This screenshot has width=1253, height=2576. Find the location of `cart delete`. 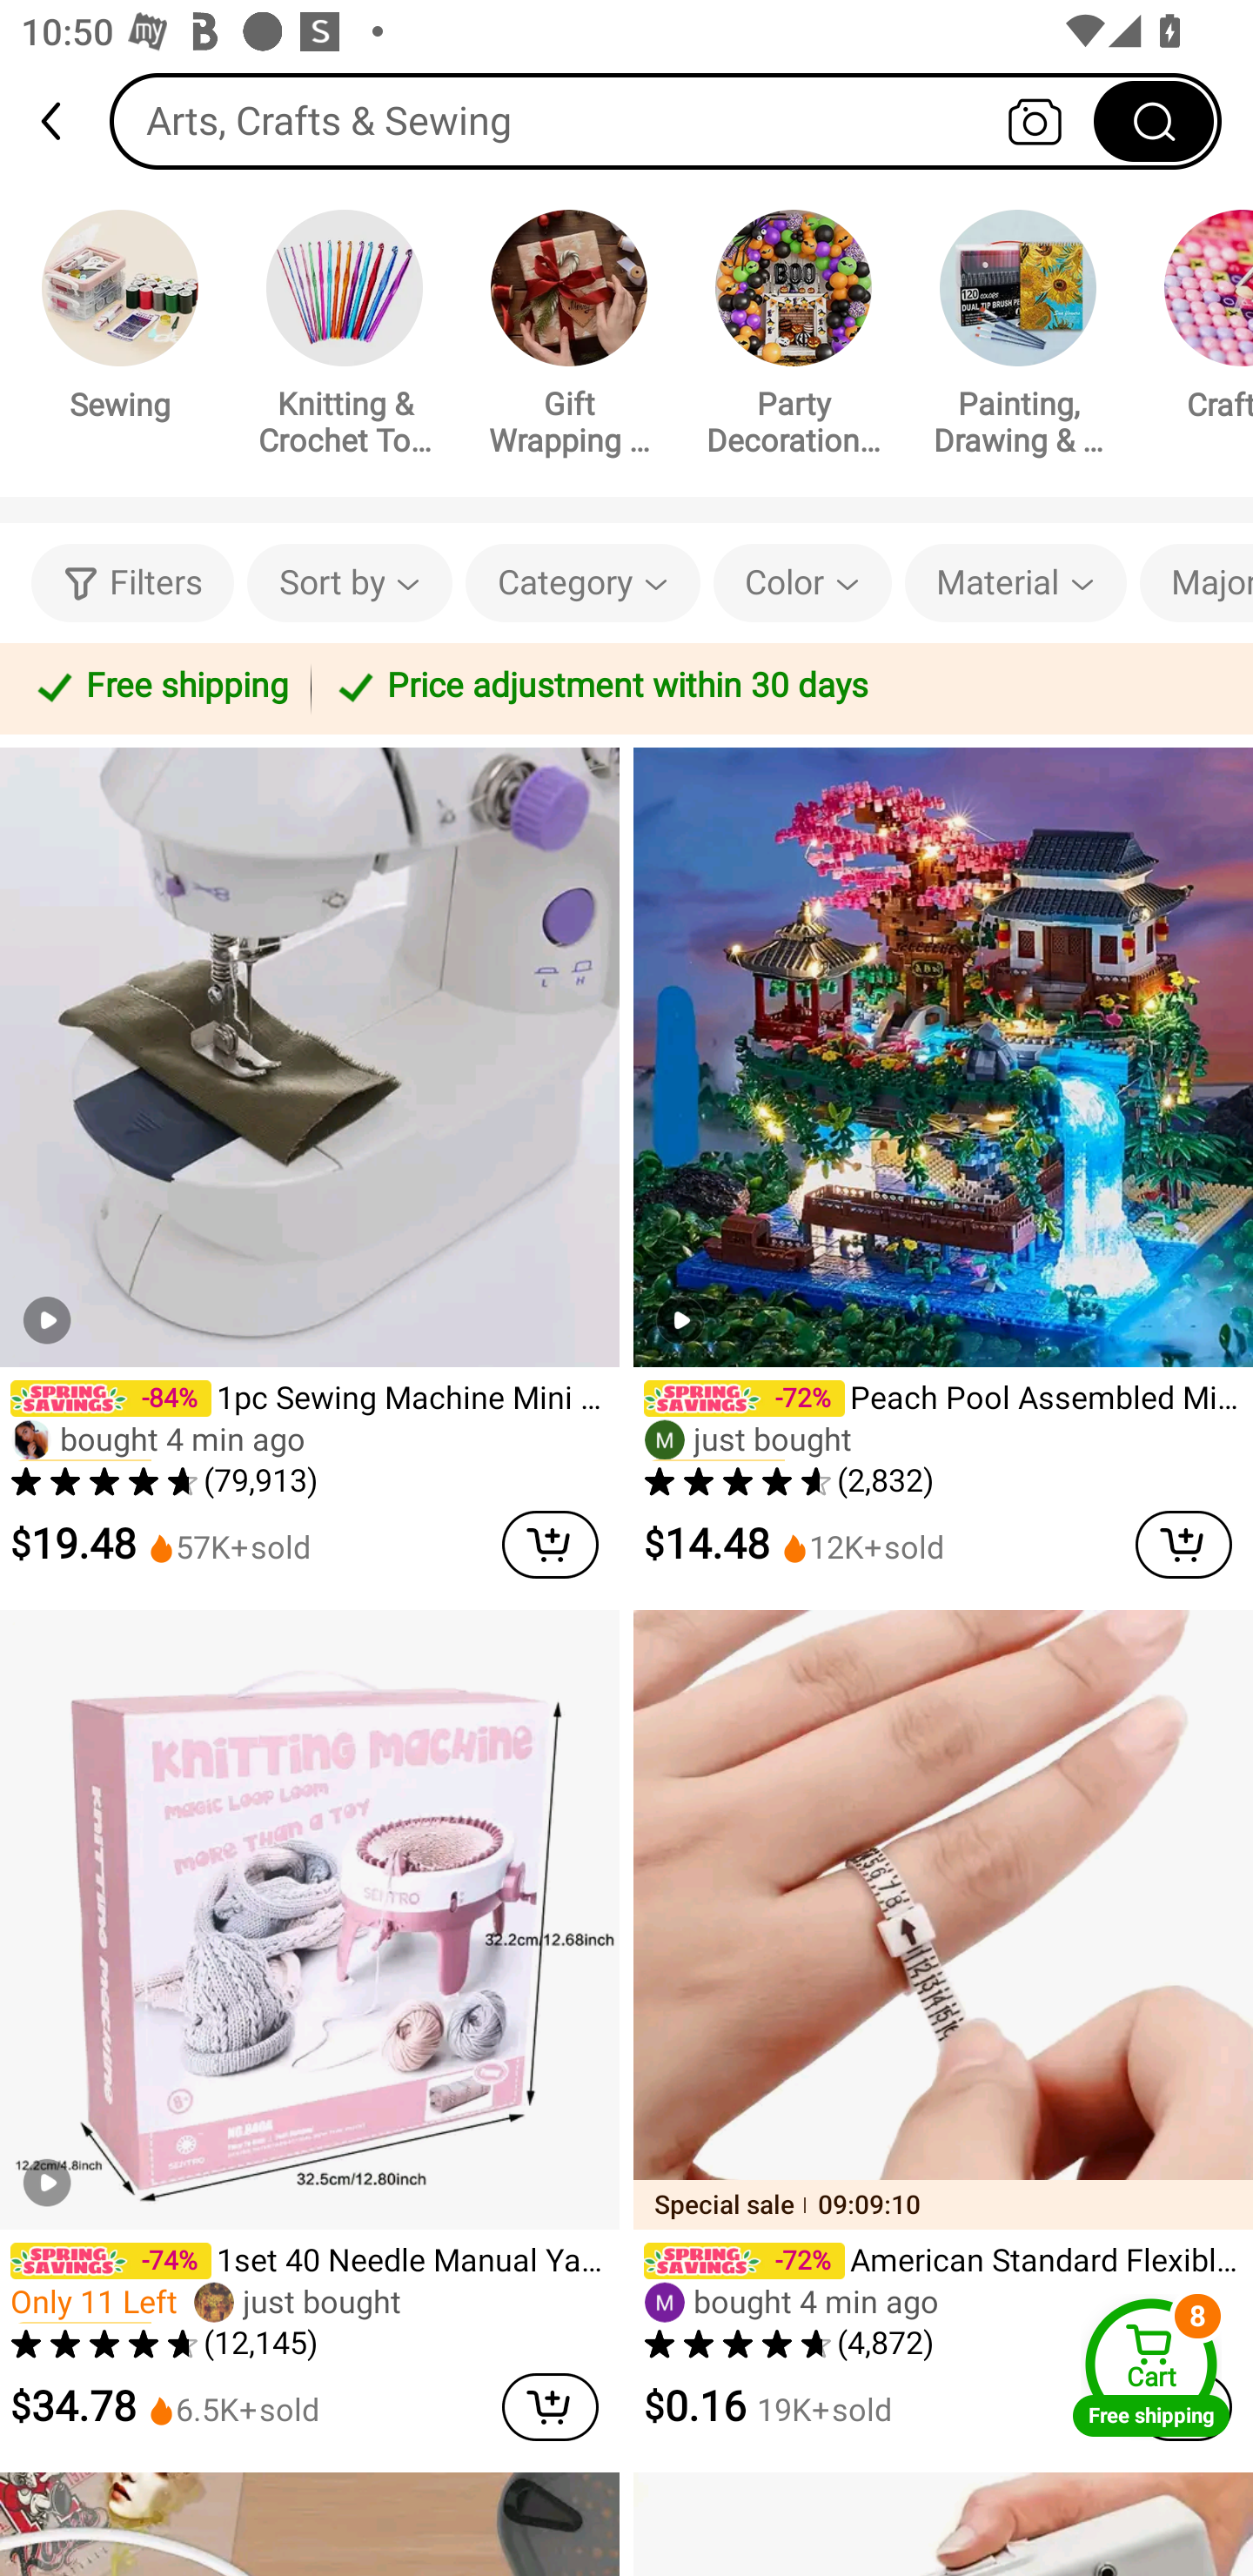

cart delete is located at coordinates (1183, 1544).